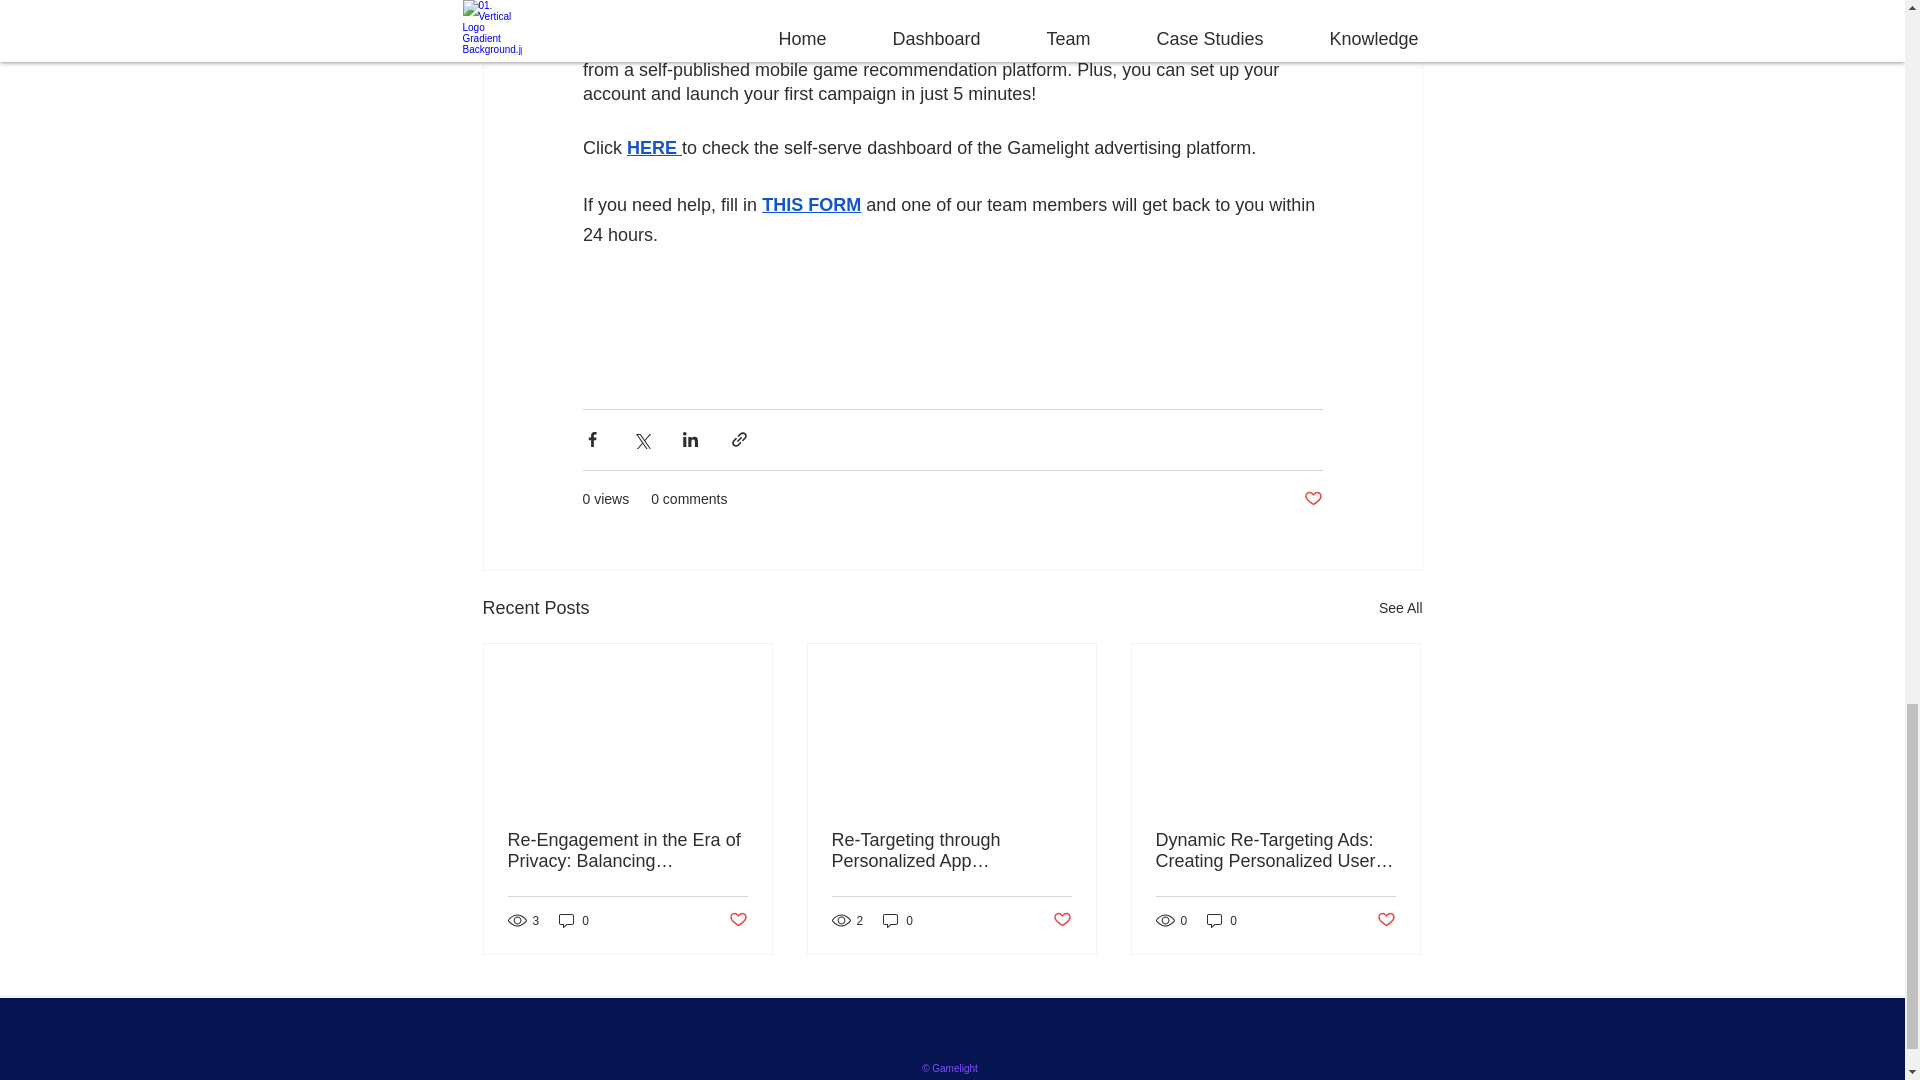  What do you see at coordinates (652, 148) in the screenshot?
I see `HERE` at bounding box center [652, 148].